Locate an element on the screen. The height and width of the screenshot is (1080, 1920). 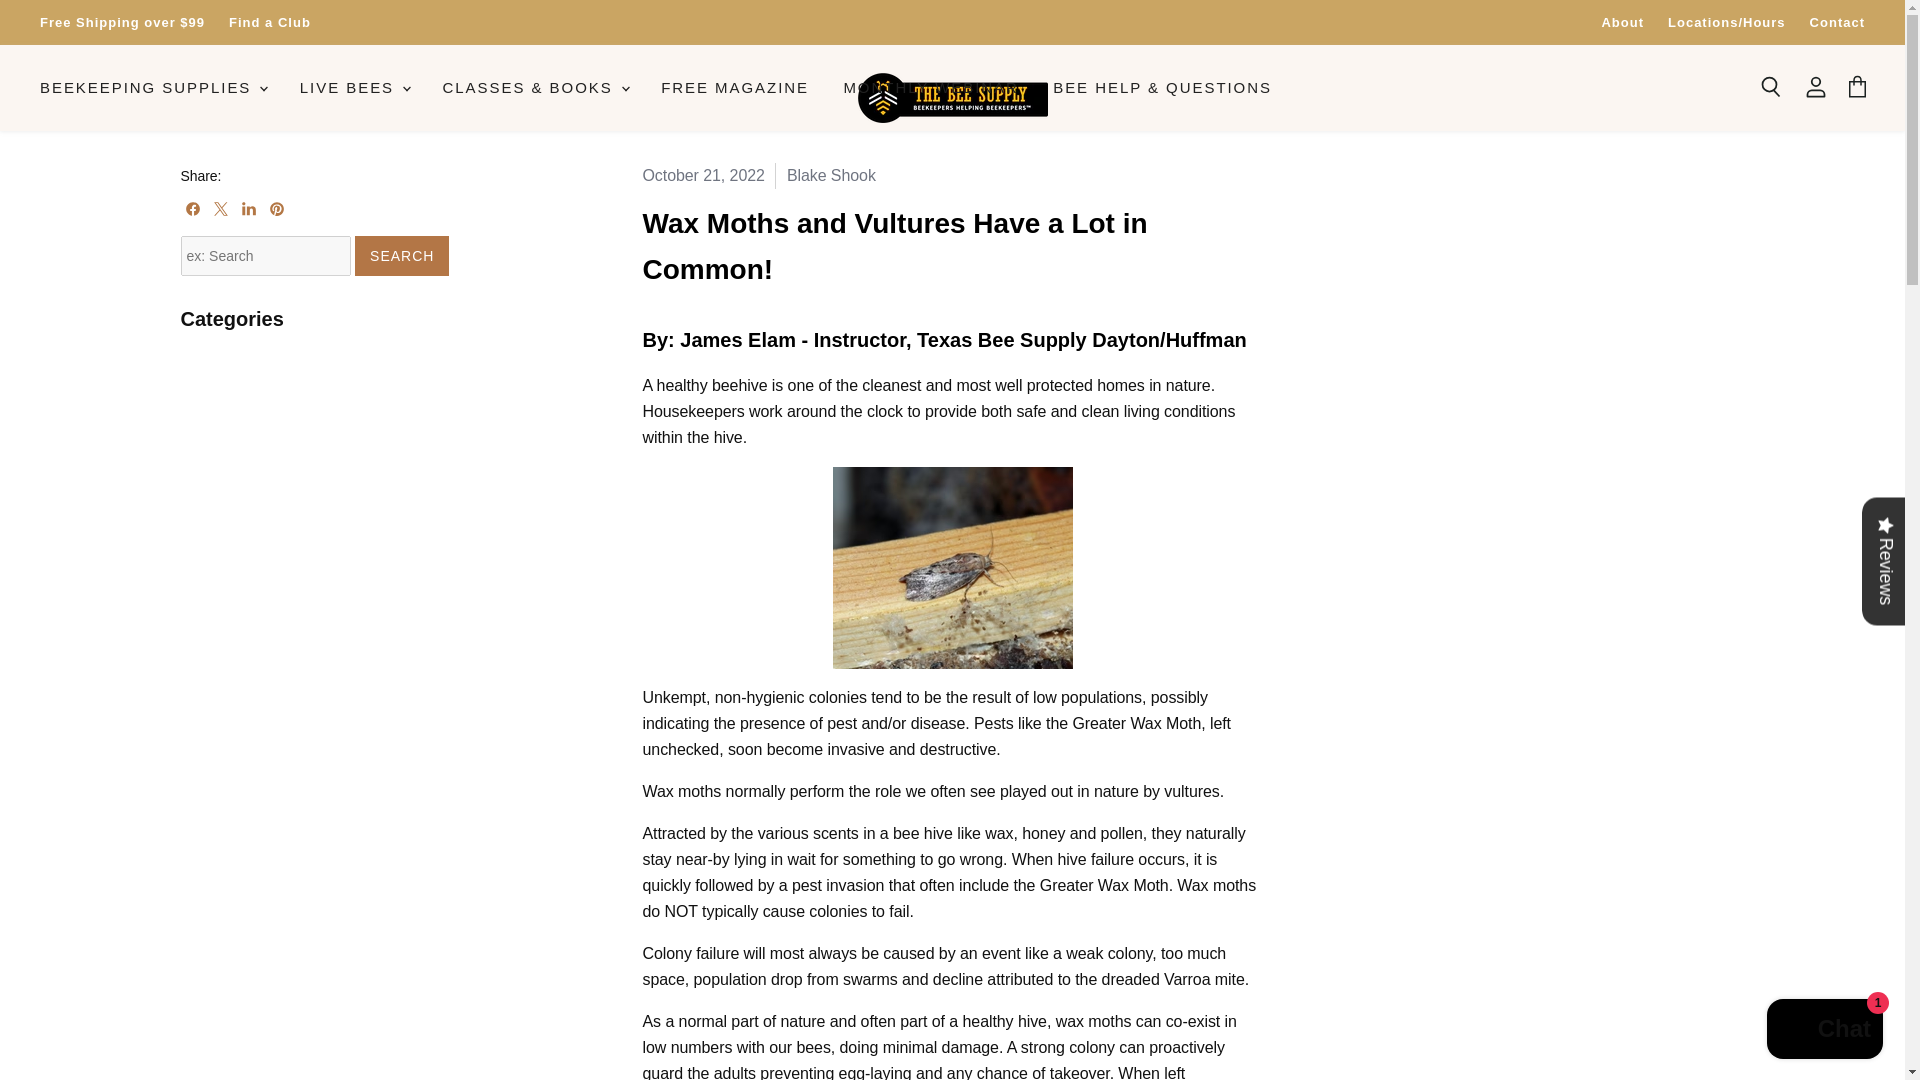
Find a Club is located at coordinates (270, 22).